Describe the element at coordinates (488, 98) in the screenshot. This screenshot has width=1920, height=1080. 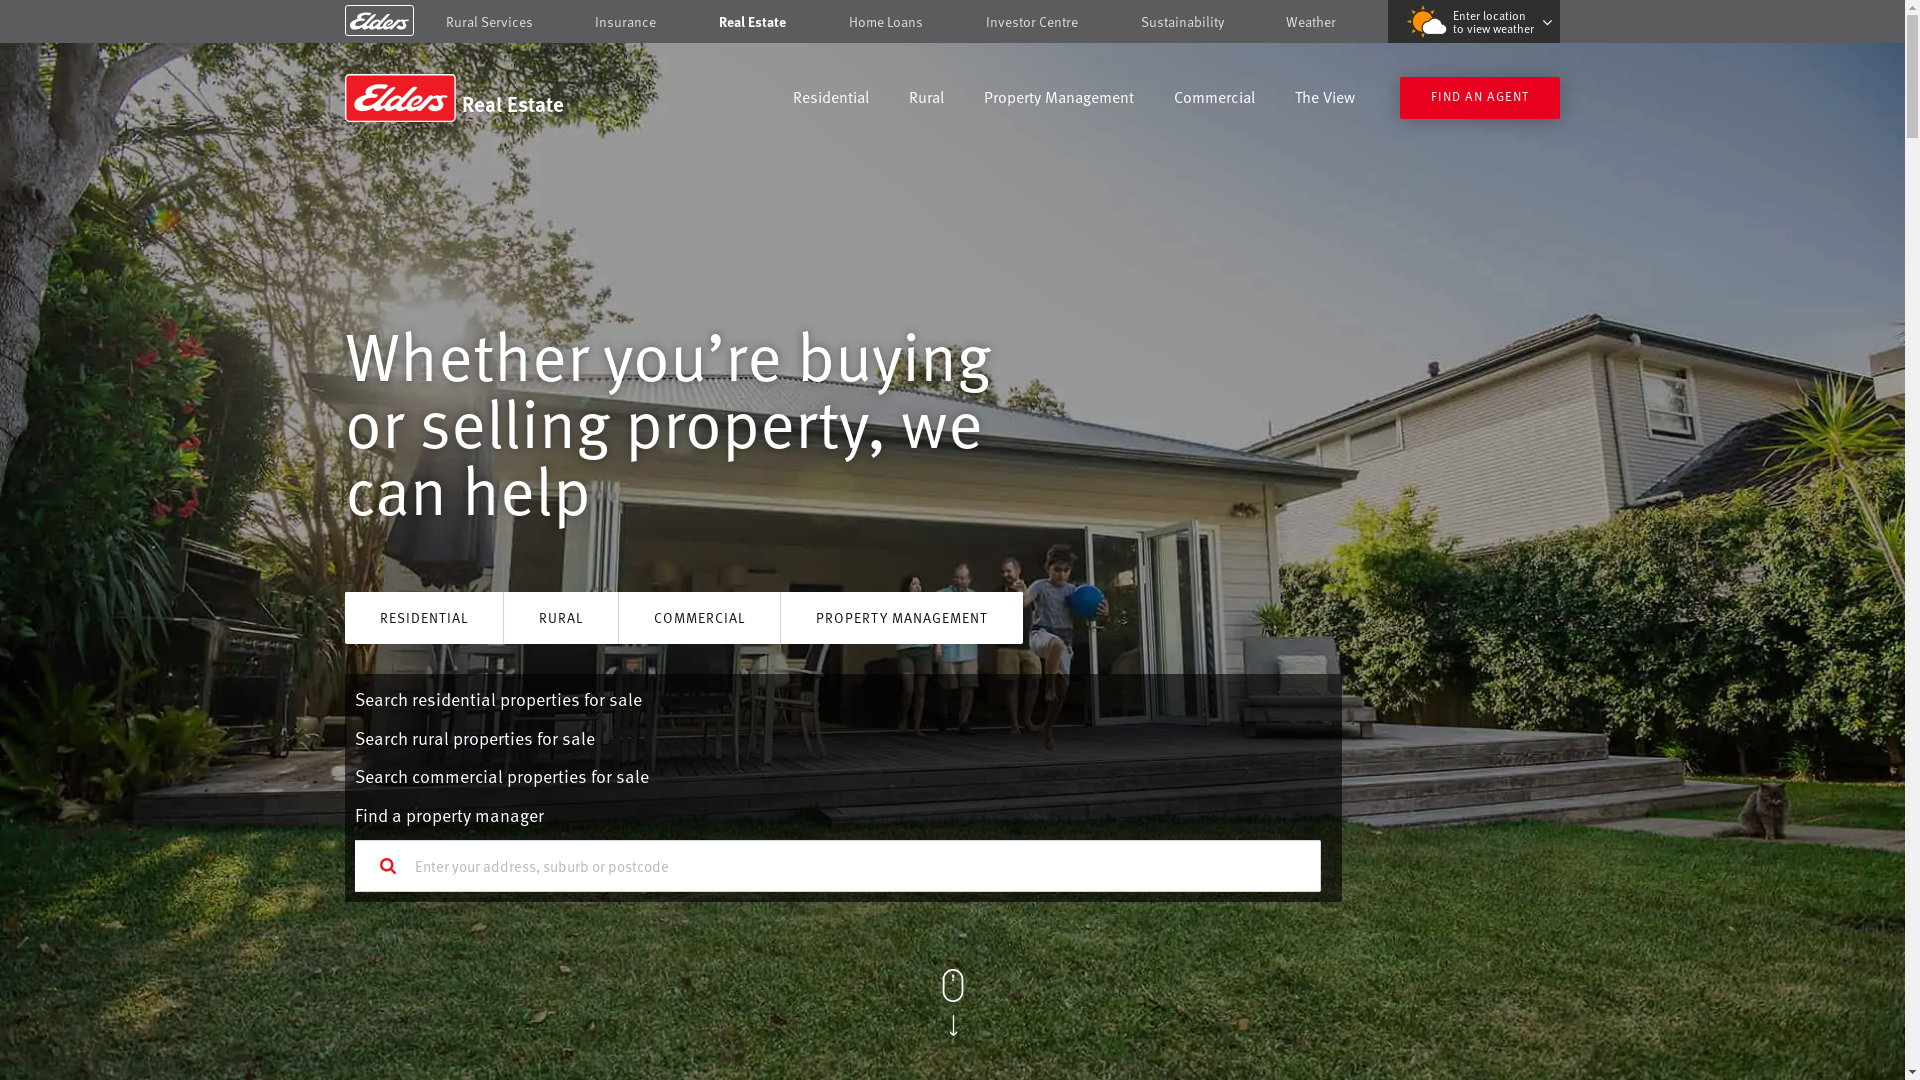
I see `Real Estate` at that location.